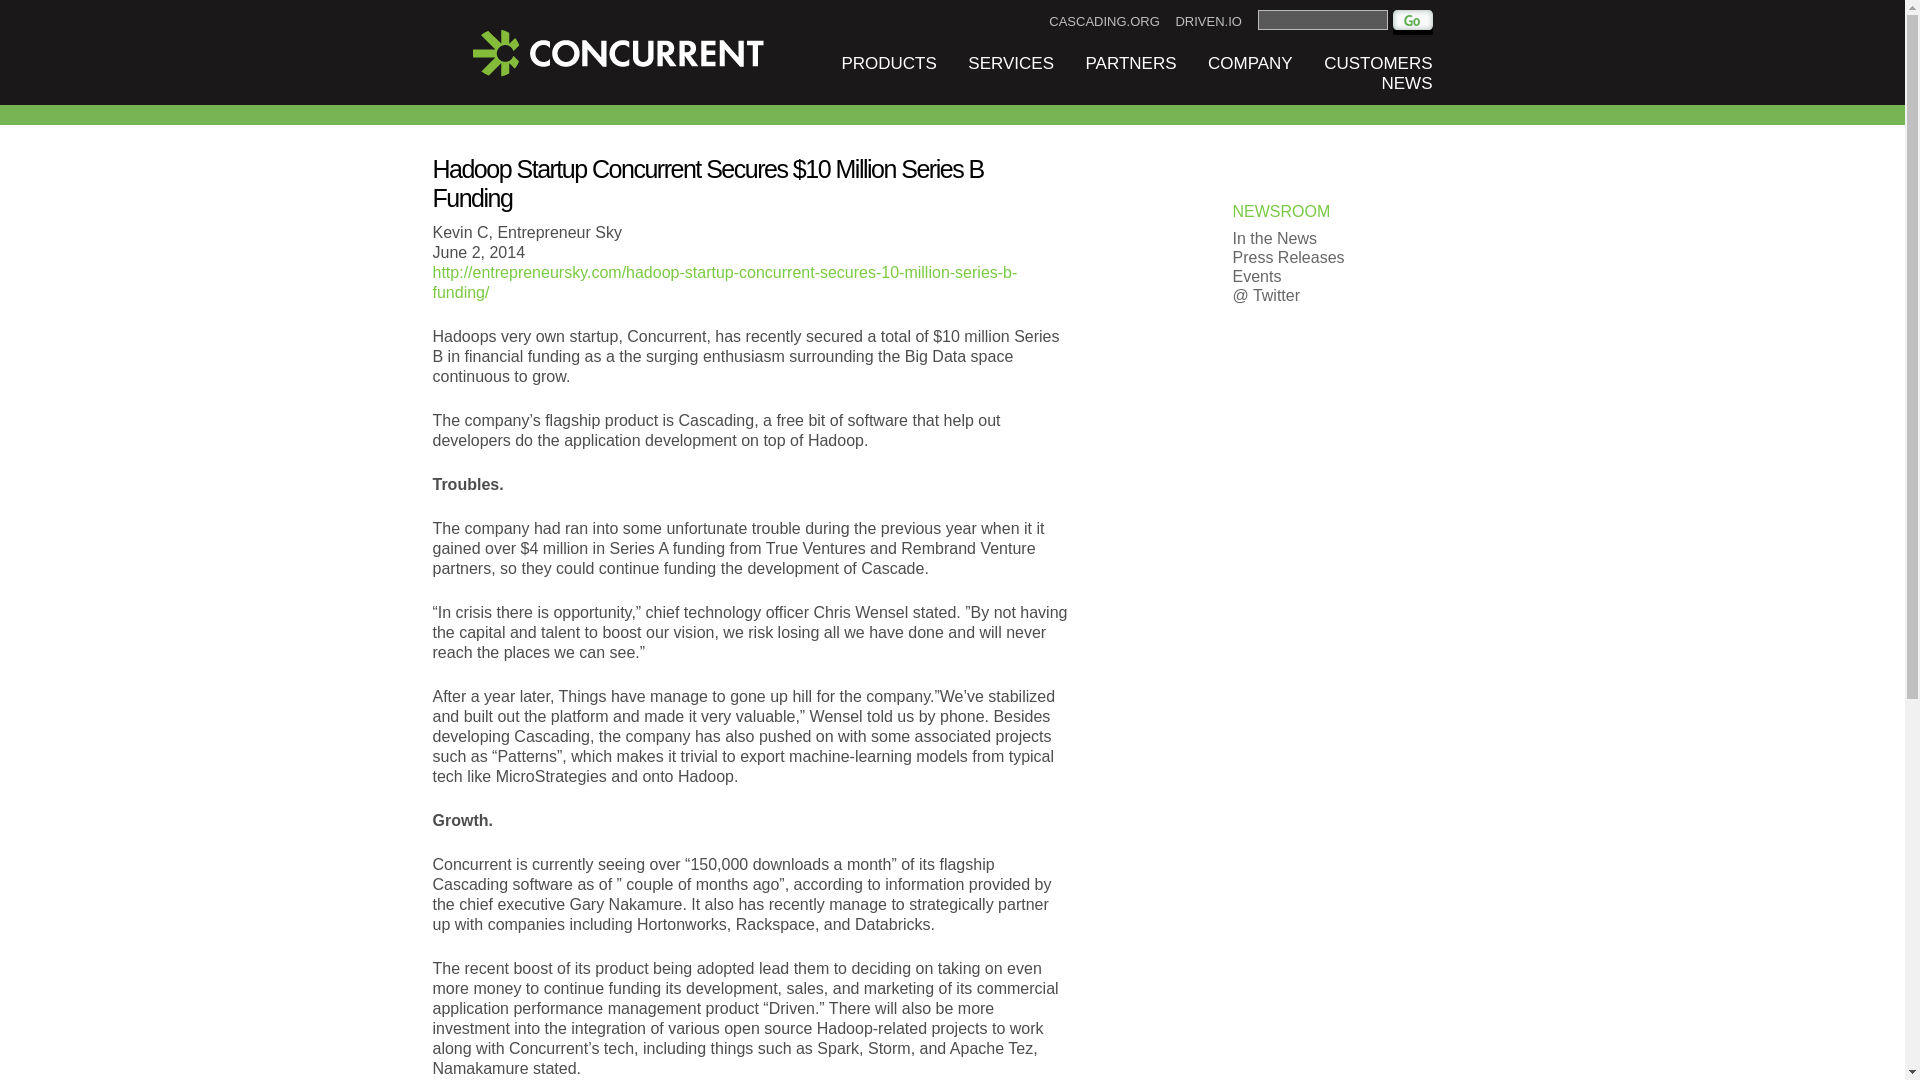 This screenshot has width=1920, height=1080. What do you see at coordinates (1274, 238) in the screenshot?
I see `In the News` at bounding box center [1274, 238].